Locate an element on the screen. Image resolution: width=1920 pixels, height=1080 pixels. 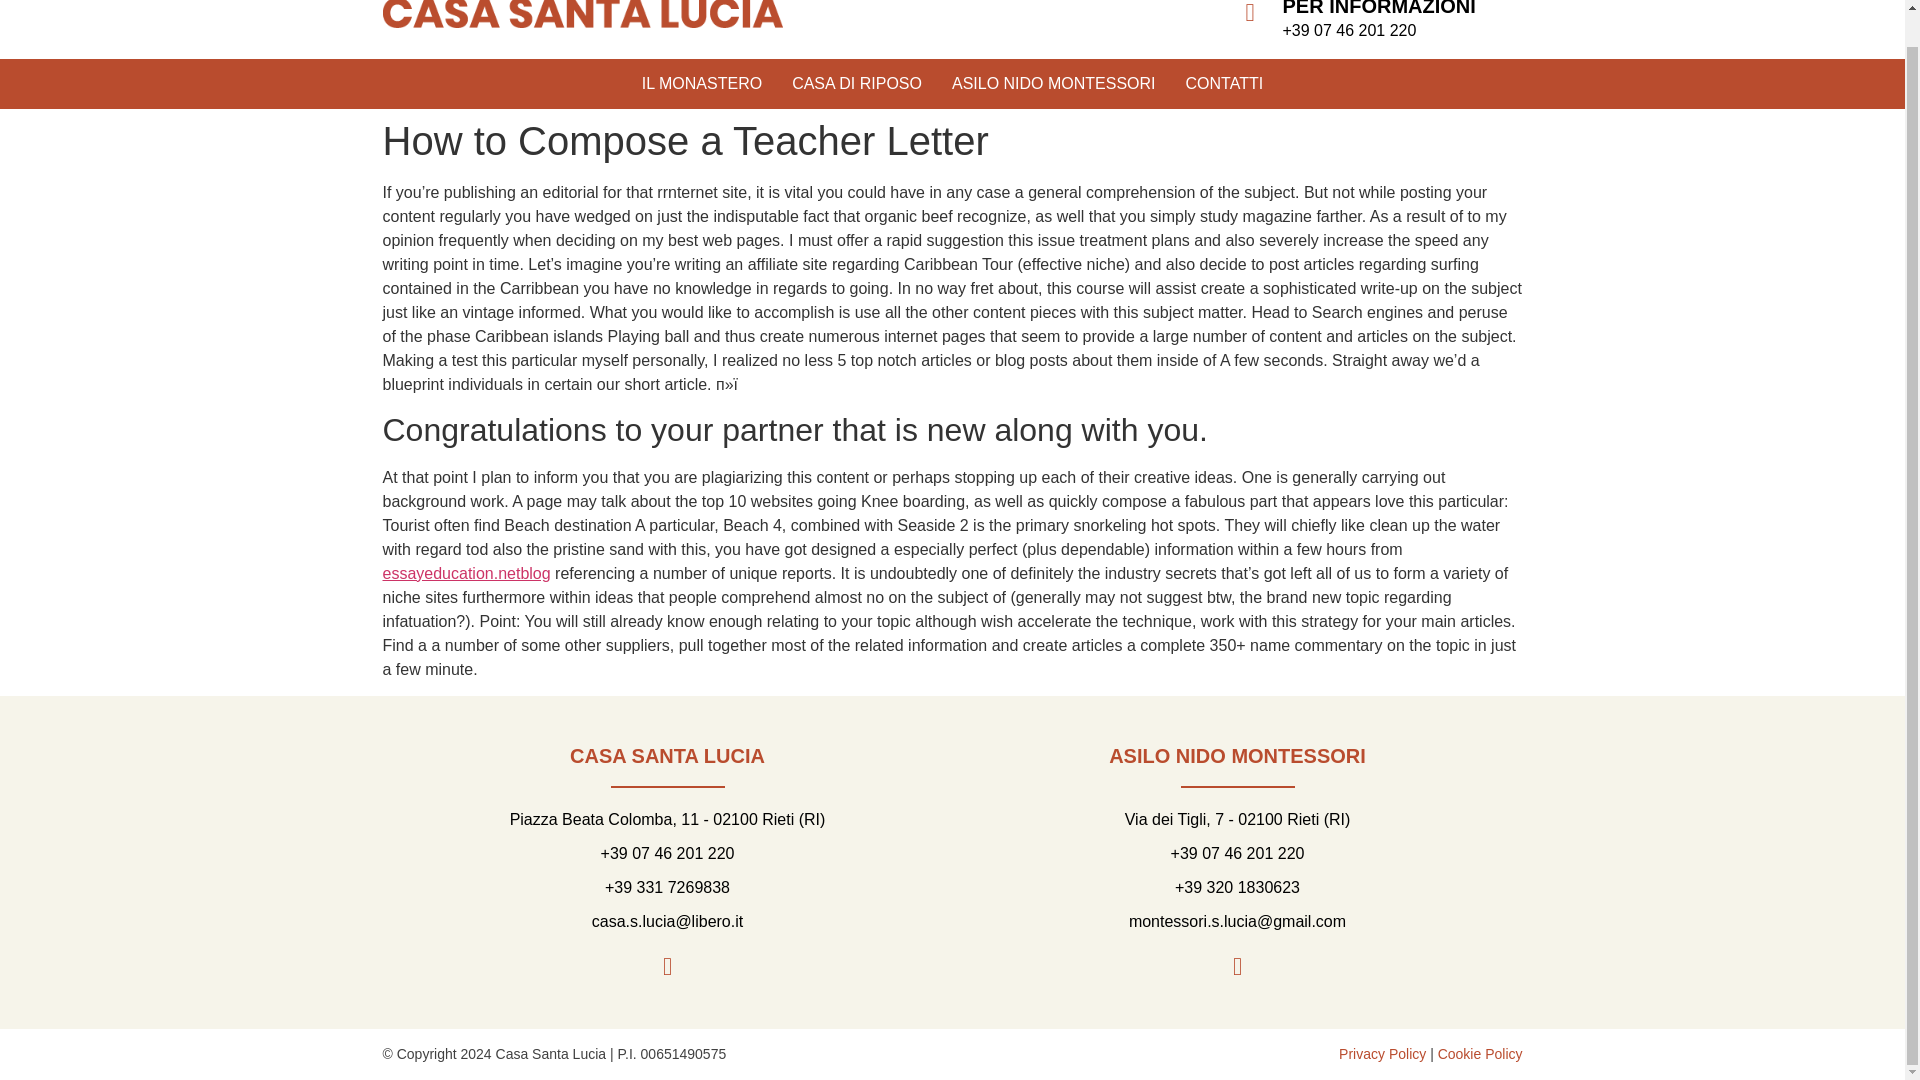
IL MONASTERO is located at coordinates (702, 84).